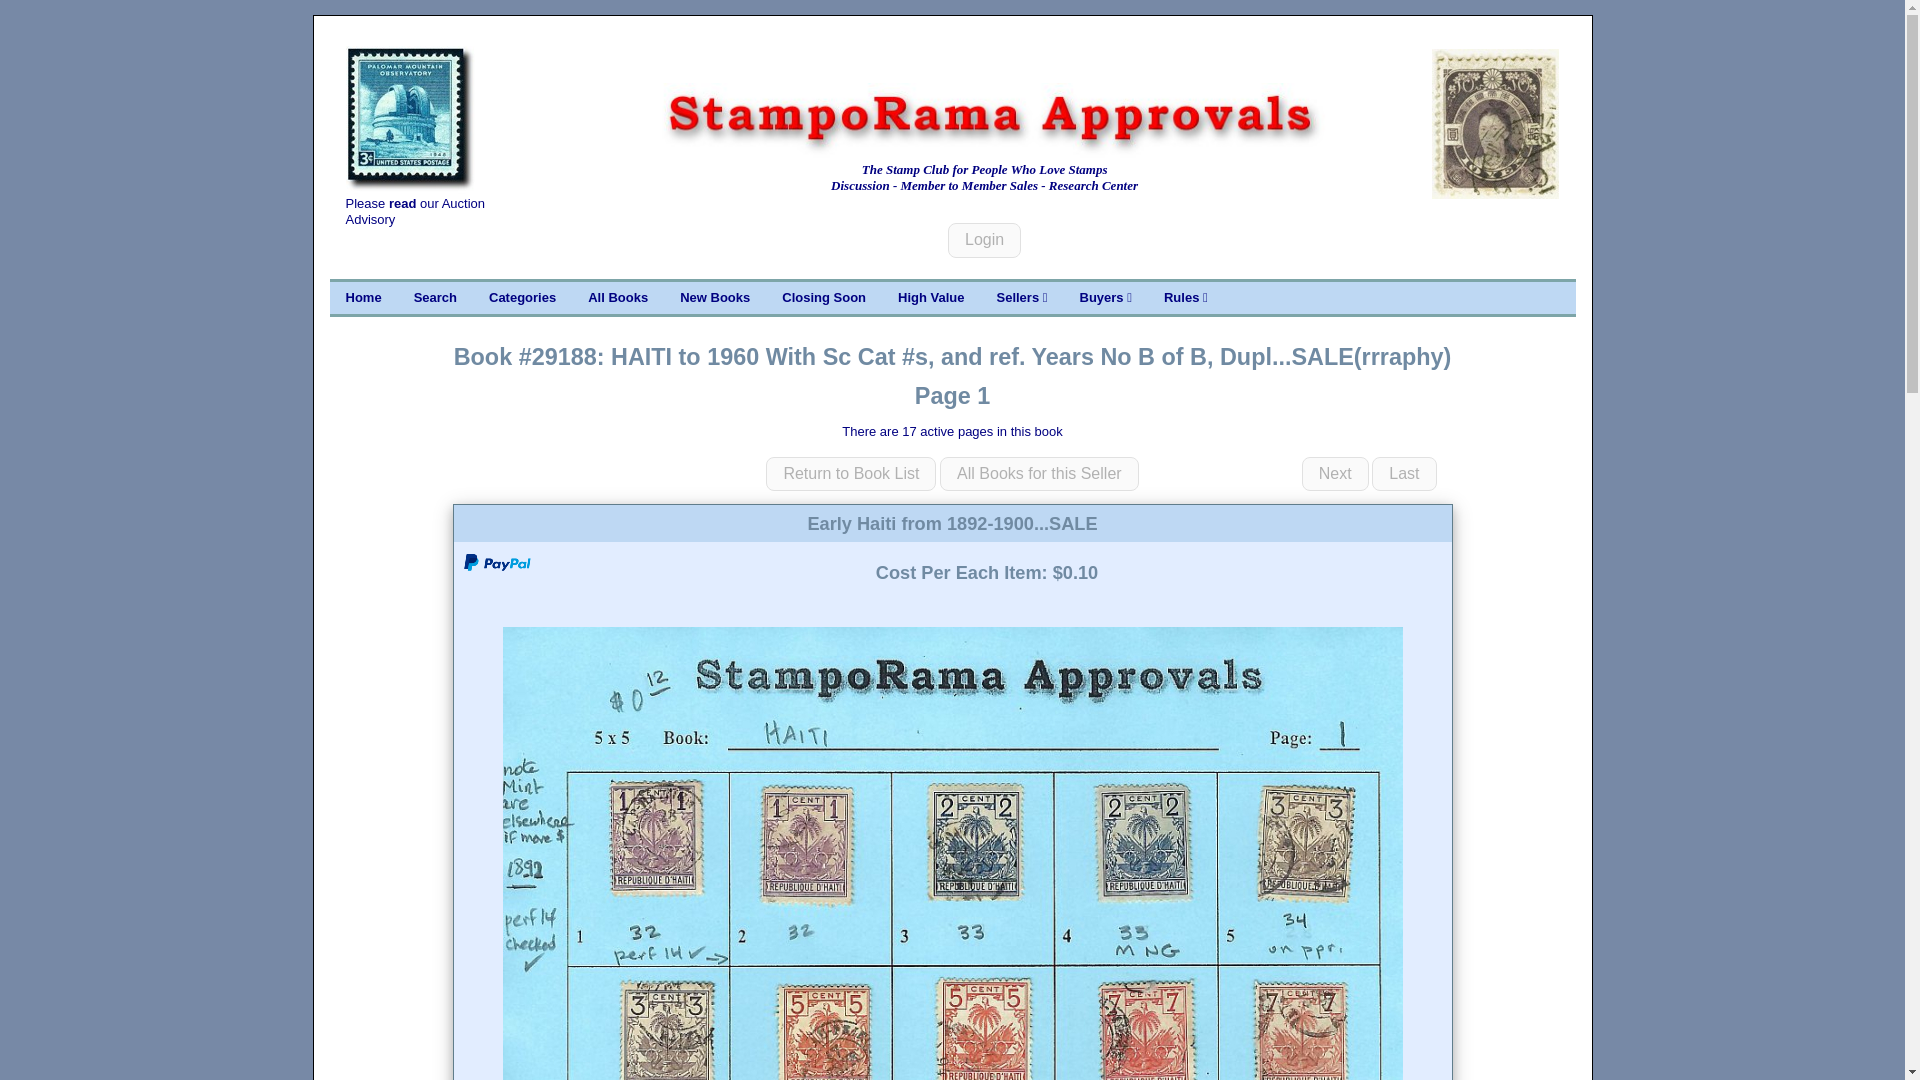 Image resolution: width=1920 pixels, height=1080 pixels. Describe the element at coordinates (1106, 298) in the screenshot. I see `Buyers` at that location.